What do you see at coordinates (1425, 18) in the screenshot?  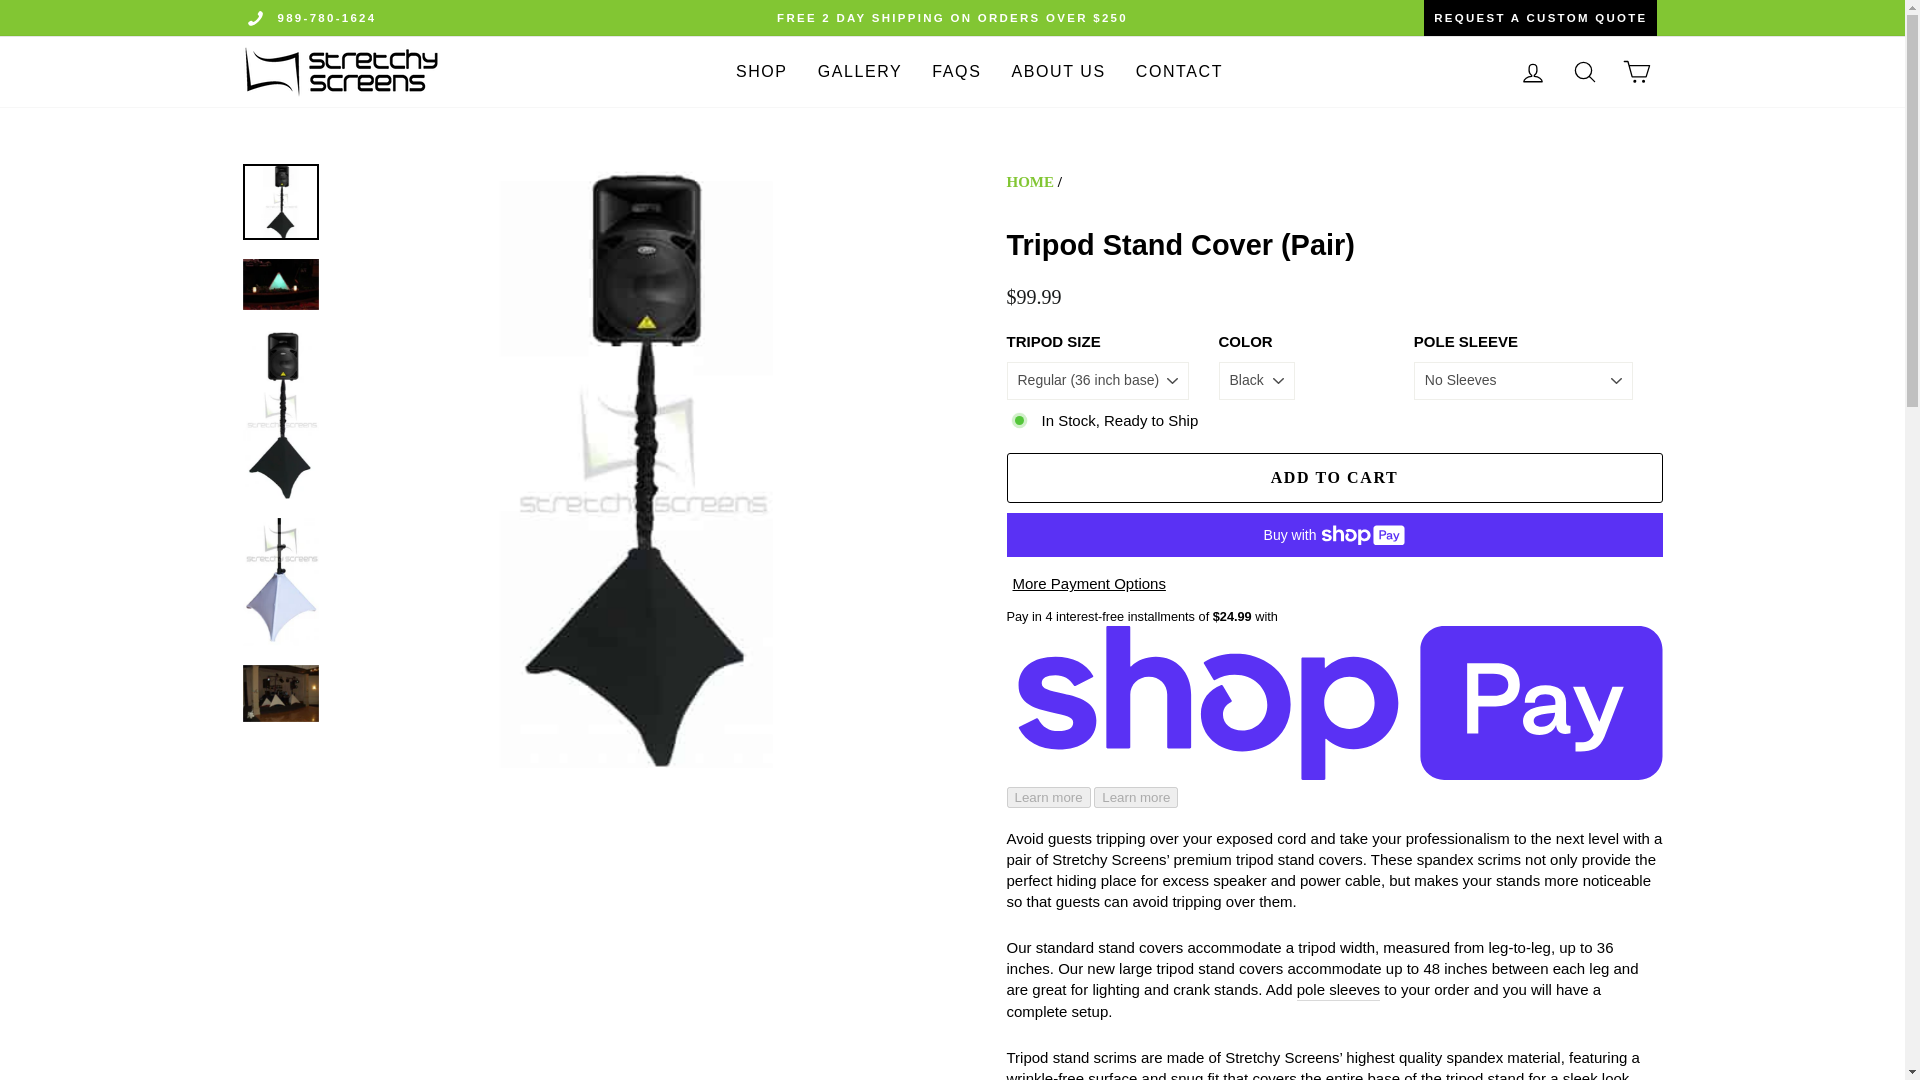 I see `REQUEST A CUSTOM QUOTE` at bounding box center [1425, 18].